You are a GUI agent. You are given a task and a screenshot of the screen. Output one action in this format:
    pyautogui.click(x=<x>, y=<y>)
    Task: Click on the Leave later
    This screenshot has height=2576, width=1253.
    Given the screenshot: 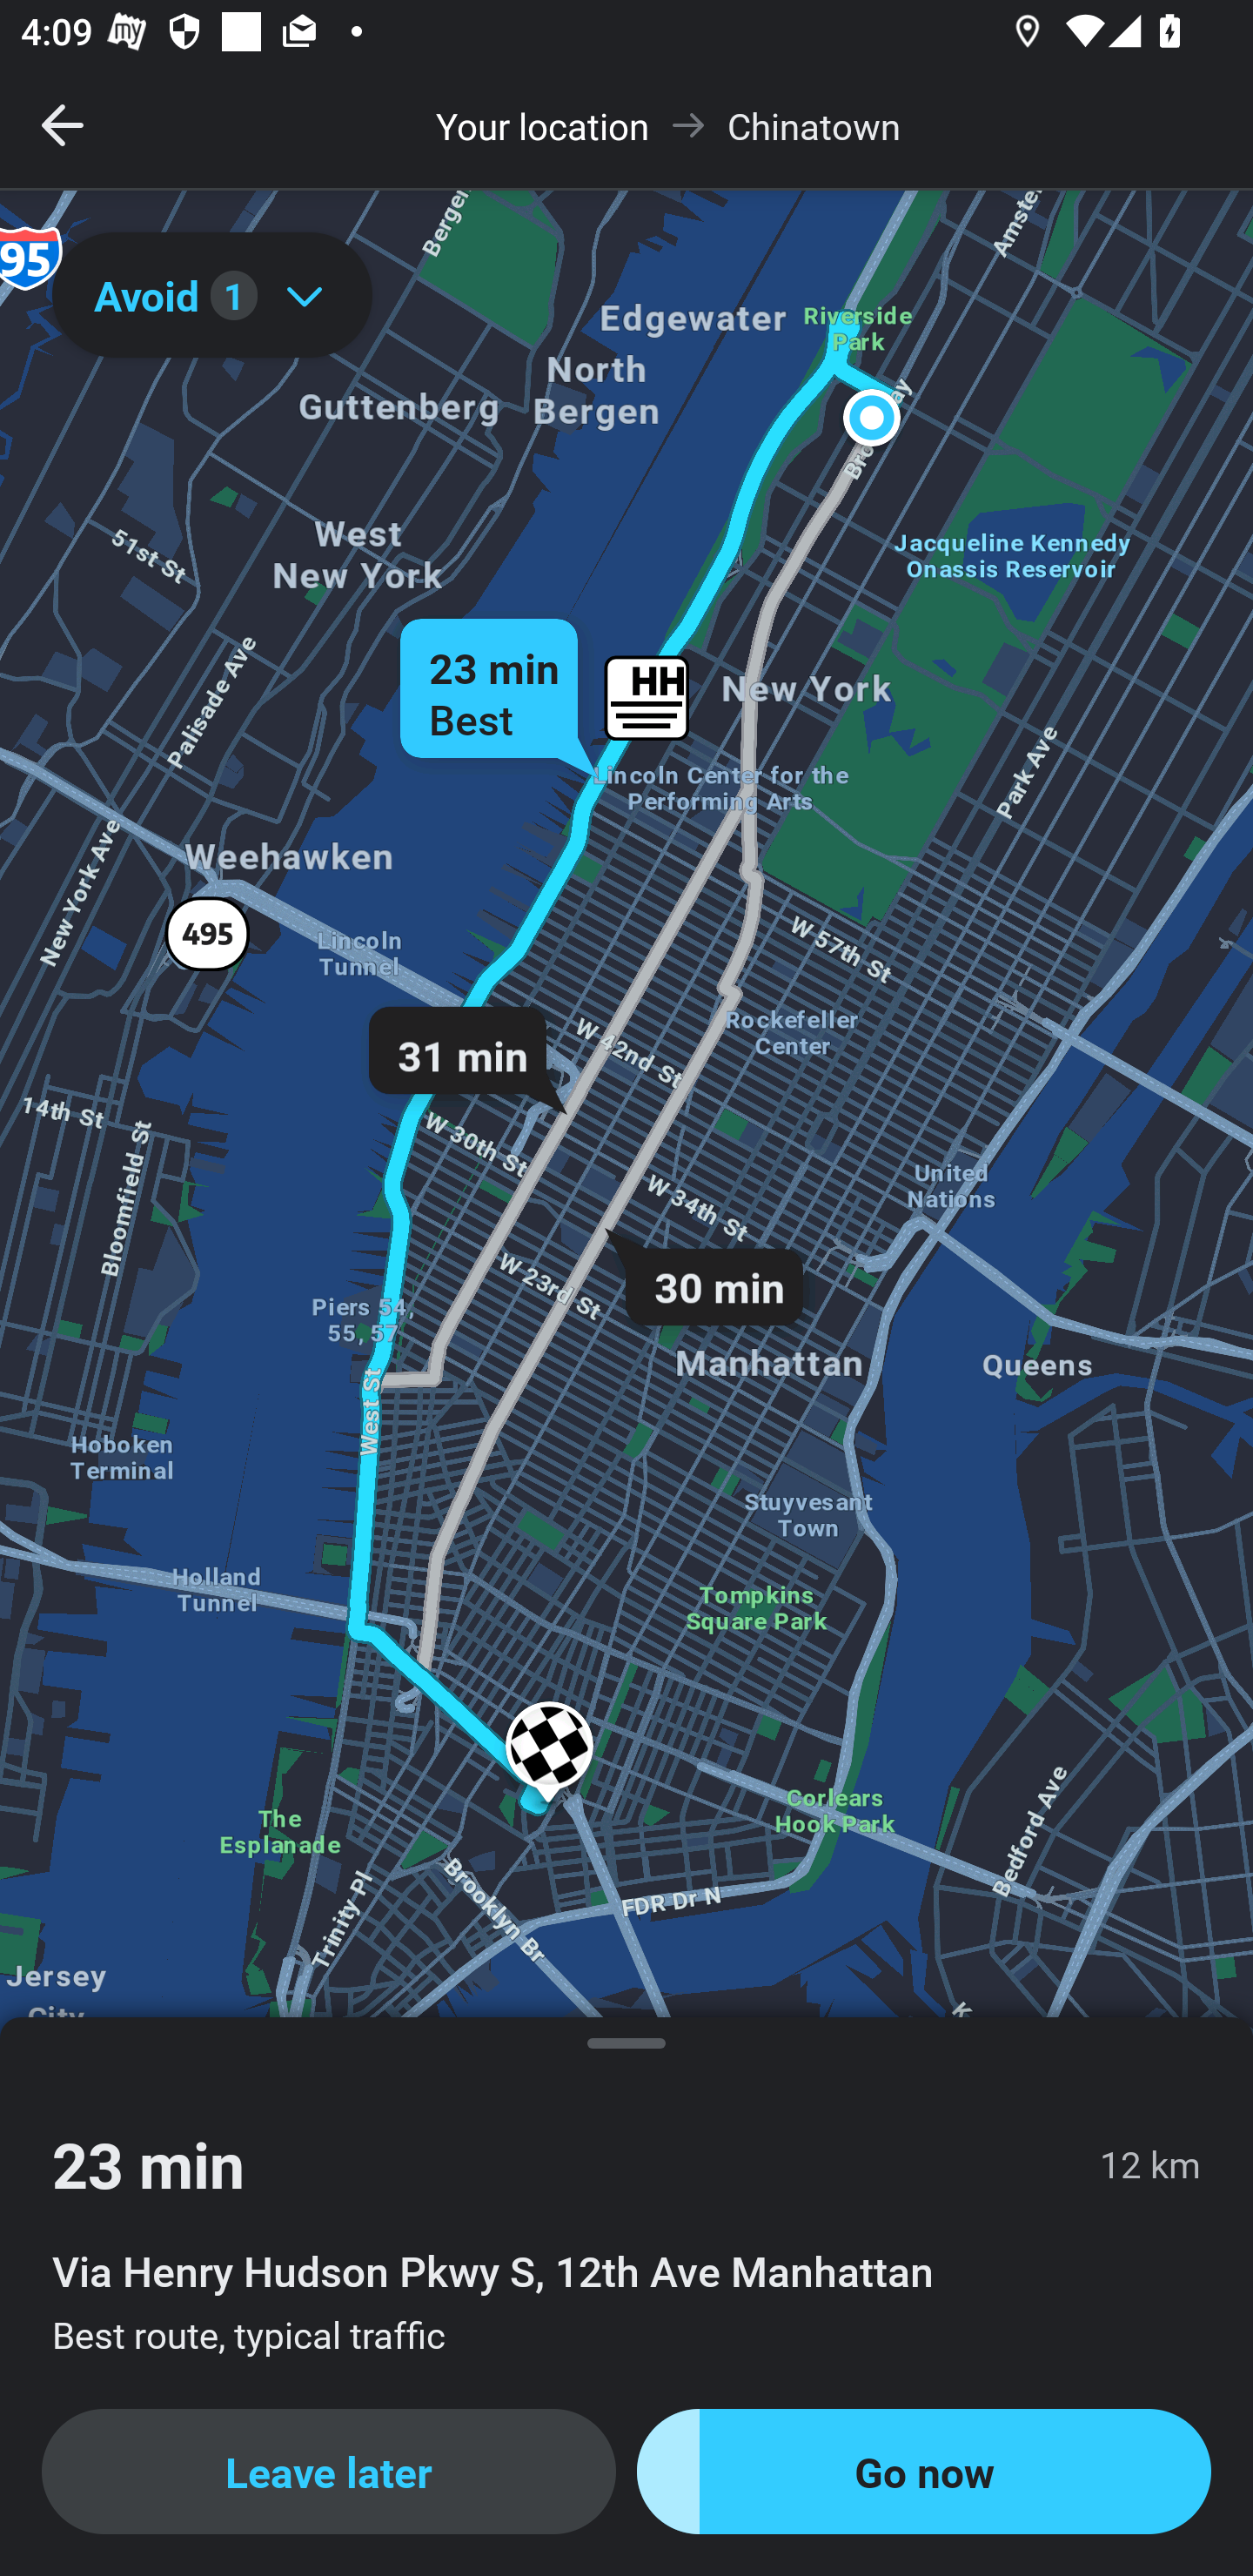 What is the action you would take?
    pyautogui.click(x=329, y=2472)
    